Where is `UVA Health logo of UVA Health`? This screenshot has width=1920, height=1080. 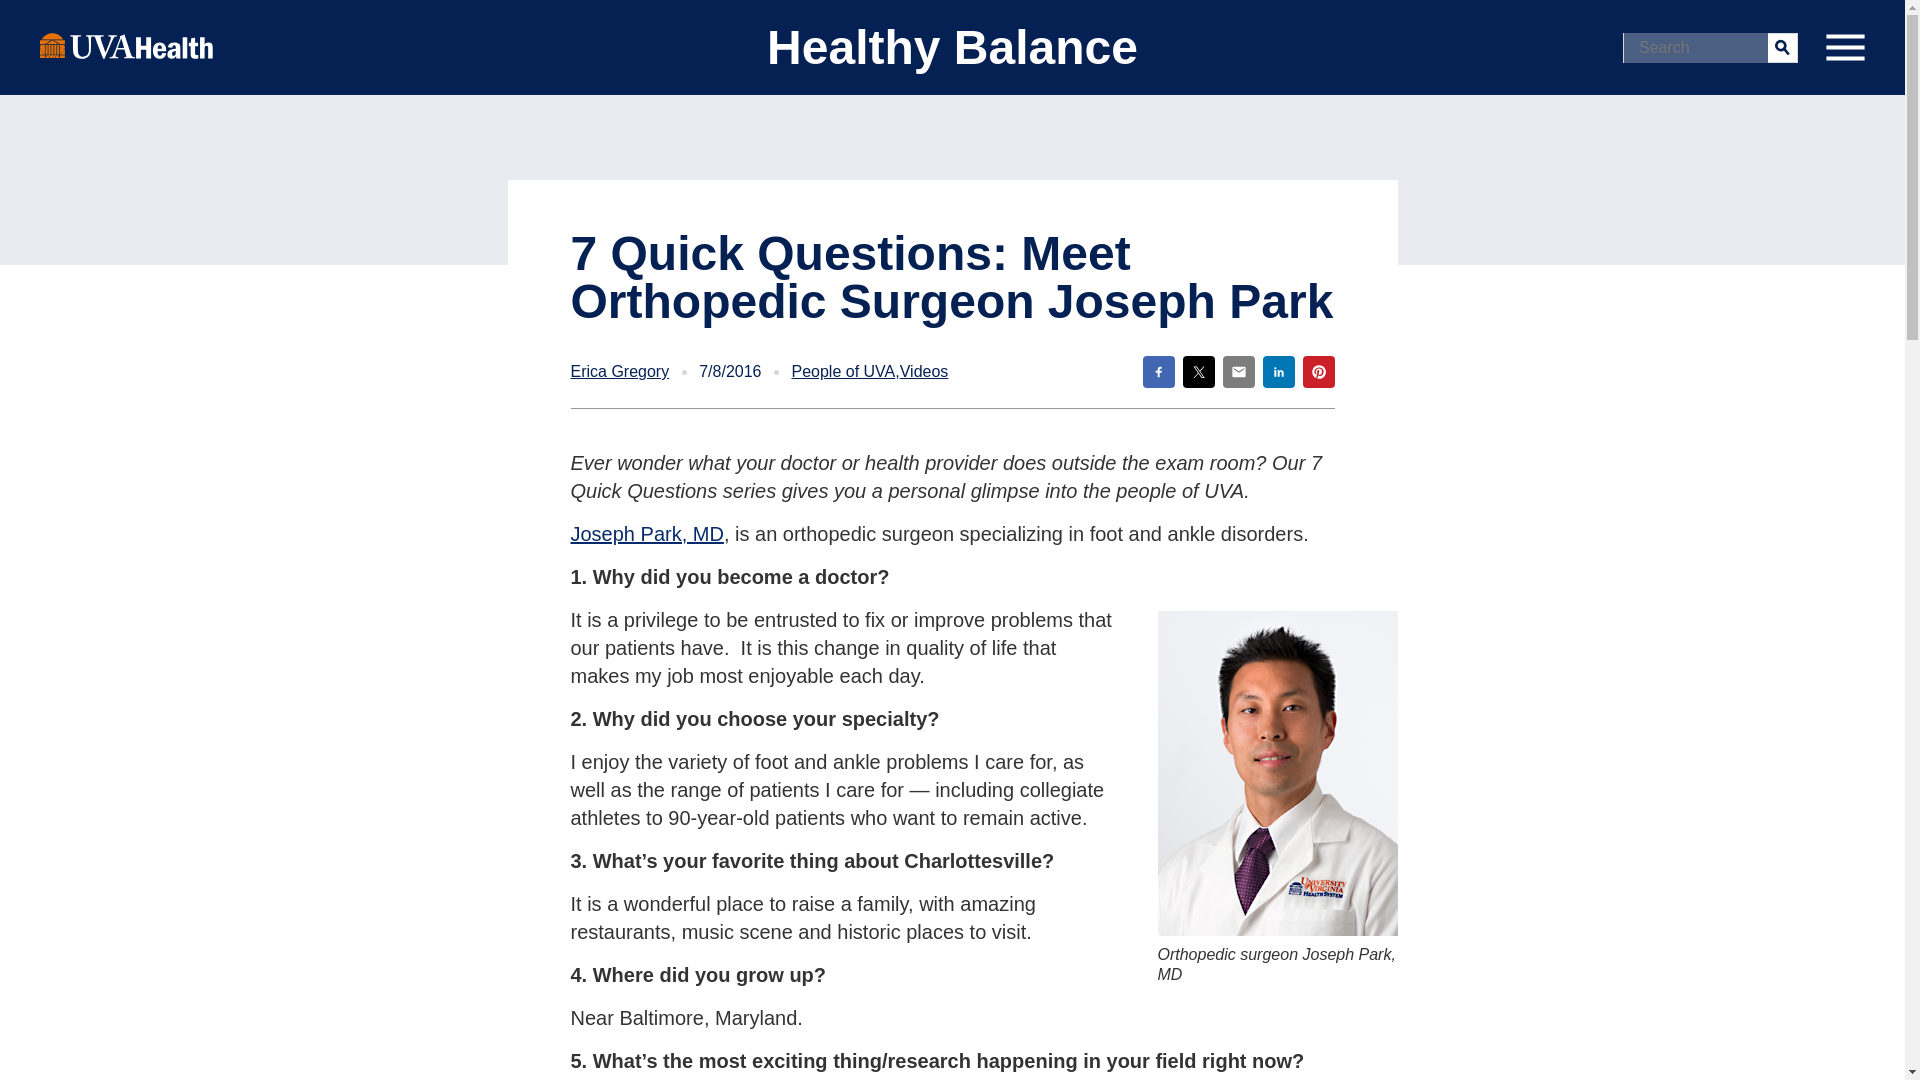 UVA Health logo of UVA Health is located at coordinates (126, 45).